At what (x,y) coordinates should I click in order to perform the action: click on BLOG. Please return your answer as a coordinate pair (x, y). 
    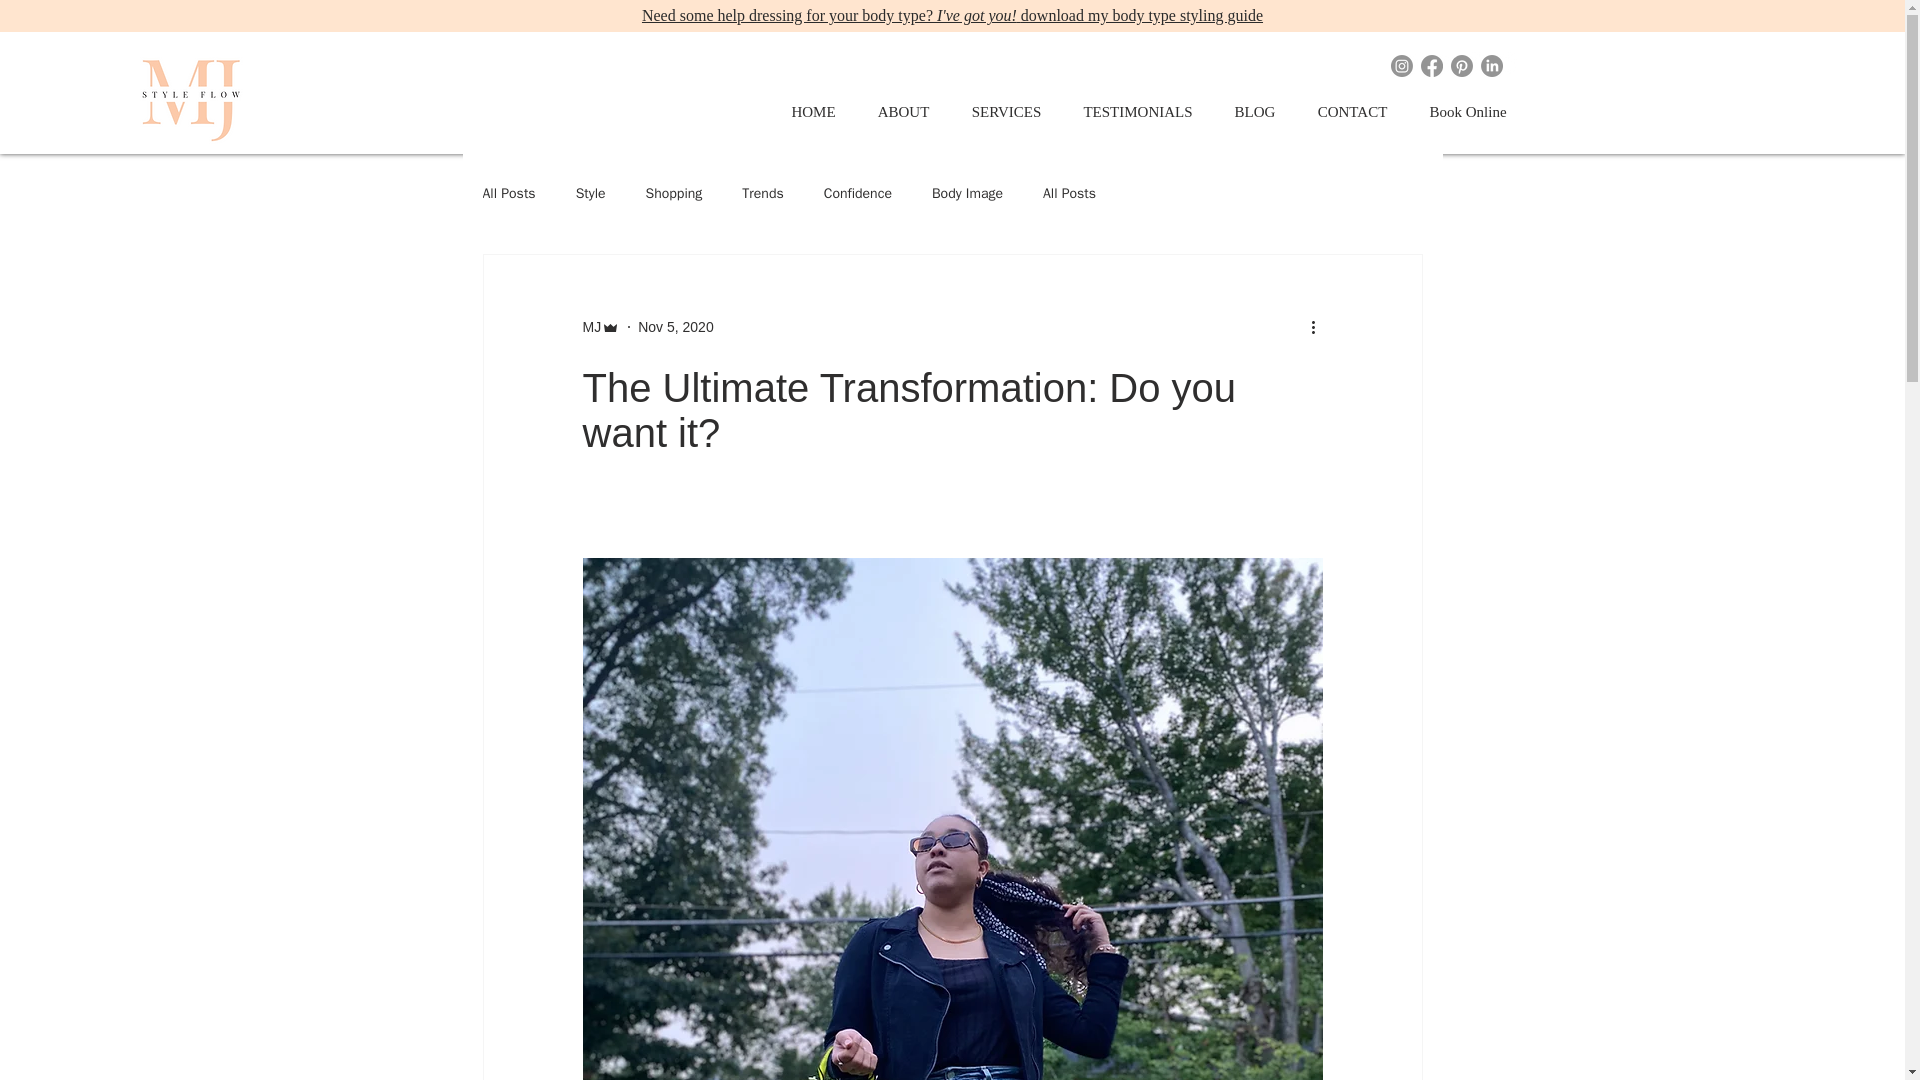
    Looking at the image, I should click on (1254, 112).